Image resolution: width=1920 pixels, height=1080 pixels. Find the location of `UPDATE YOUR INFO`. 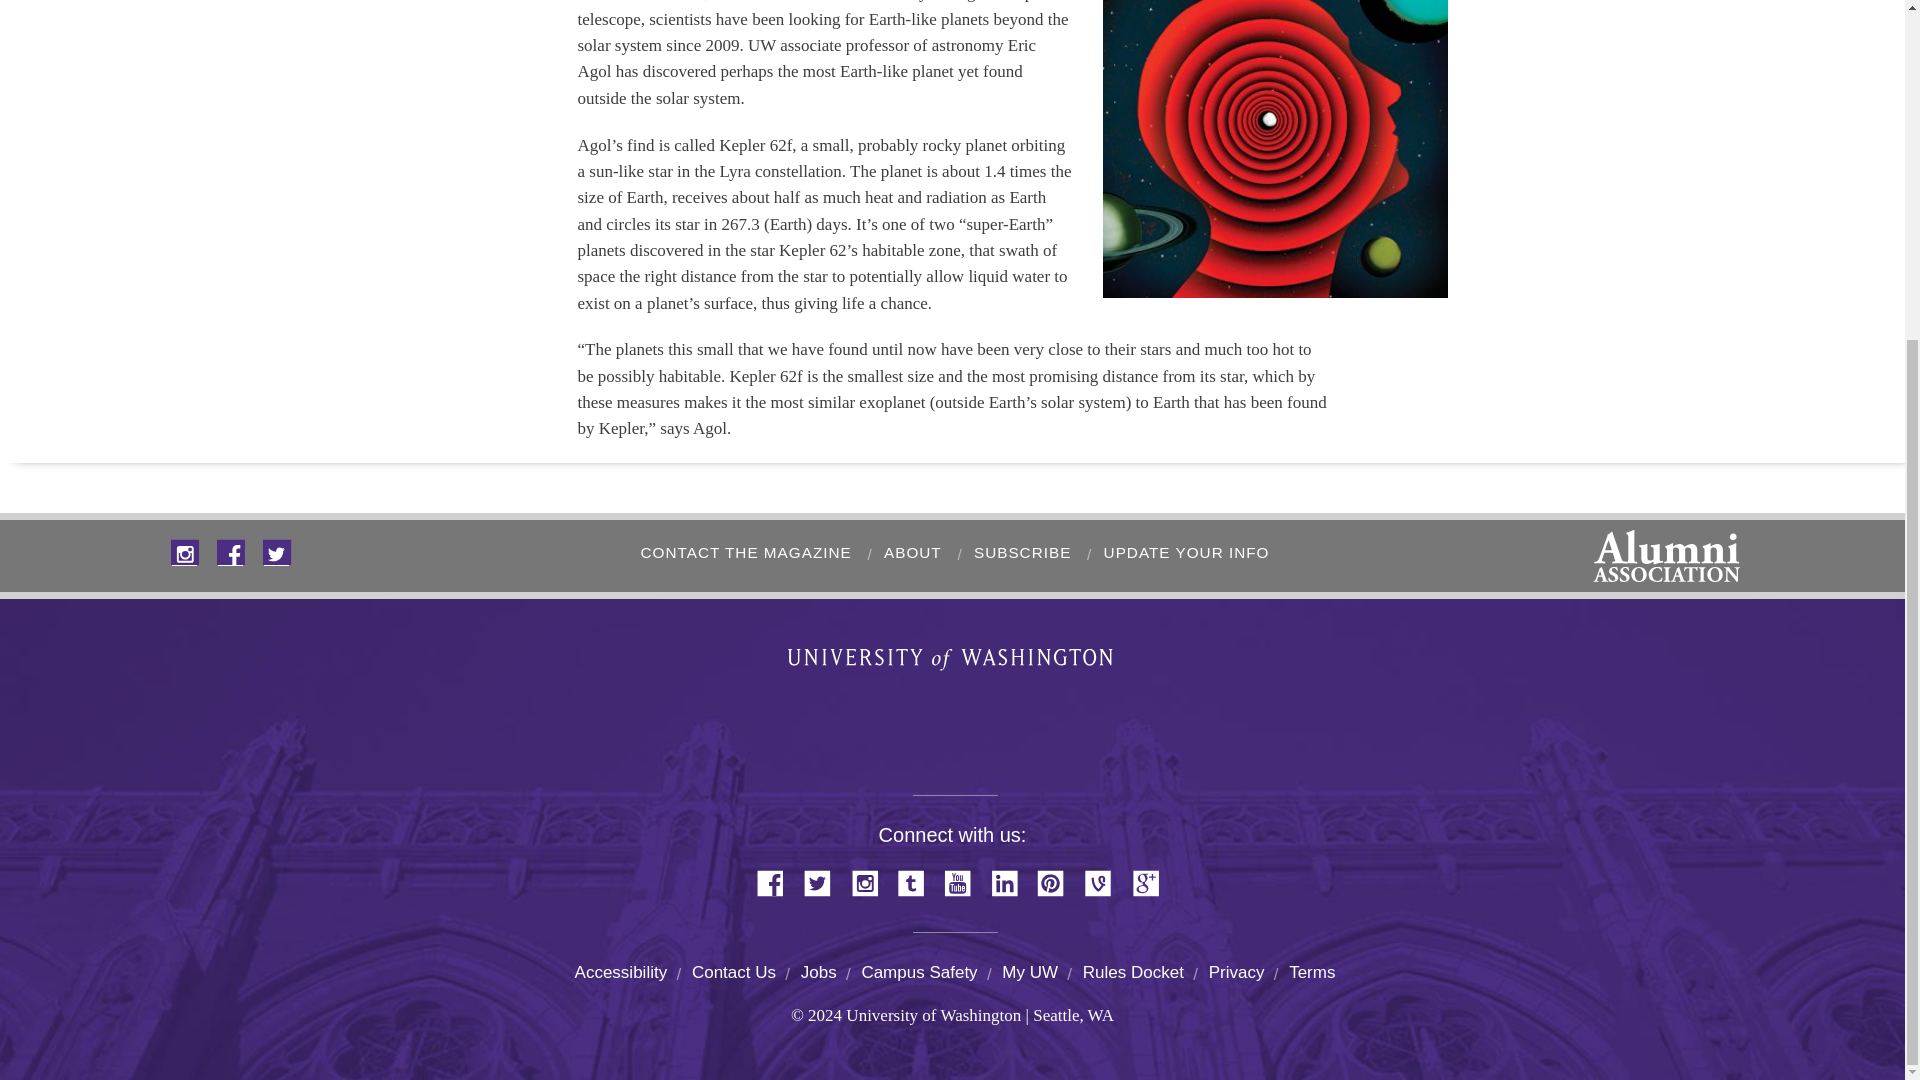

UPDATE YOUR INFO is located at coordinates (1182, 552).